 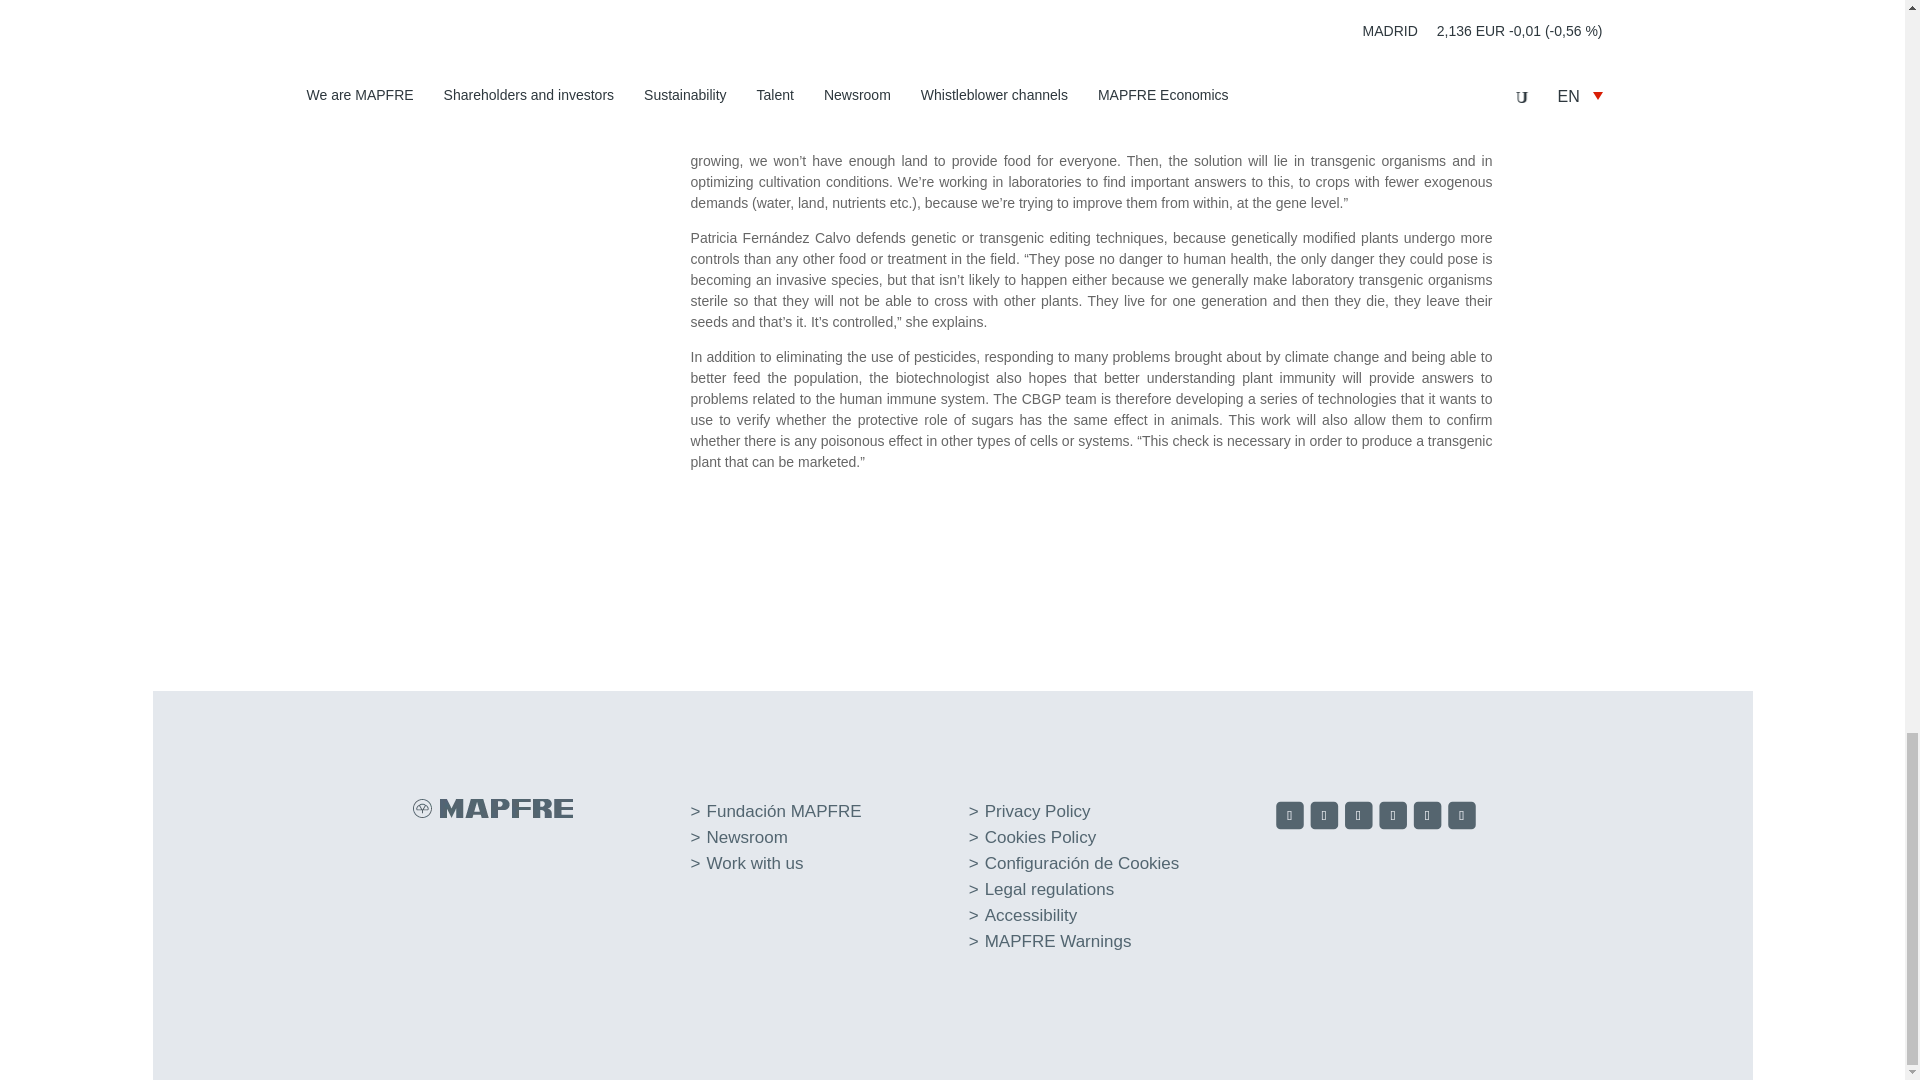 What do you see at coordinates (1394, 818) in the screenshot?
I see `Follow on LinkedIn` at bounding box center [1394, 818].